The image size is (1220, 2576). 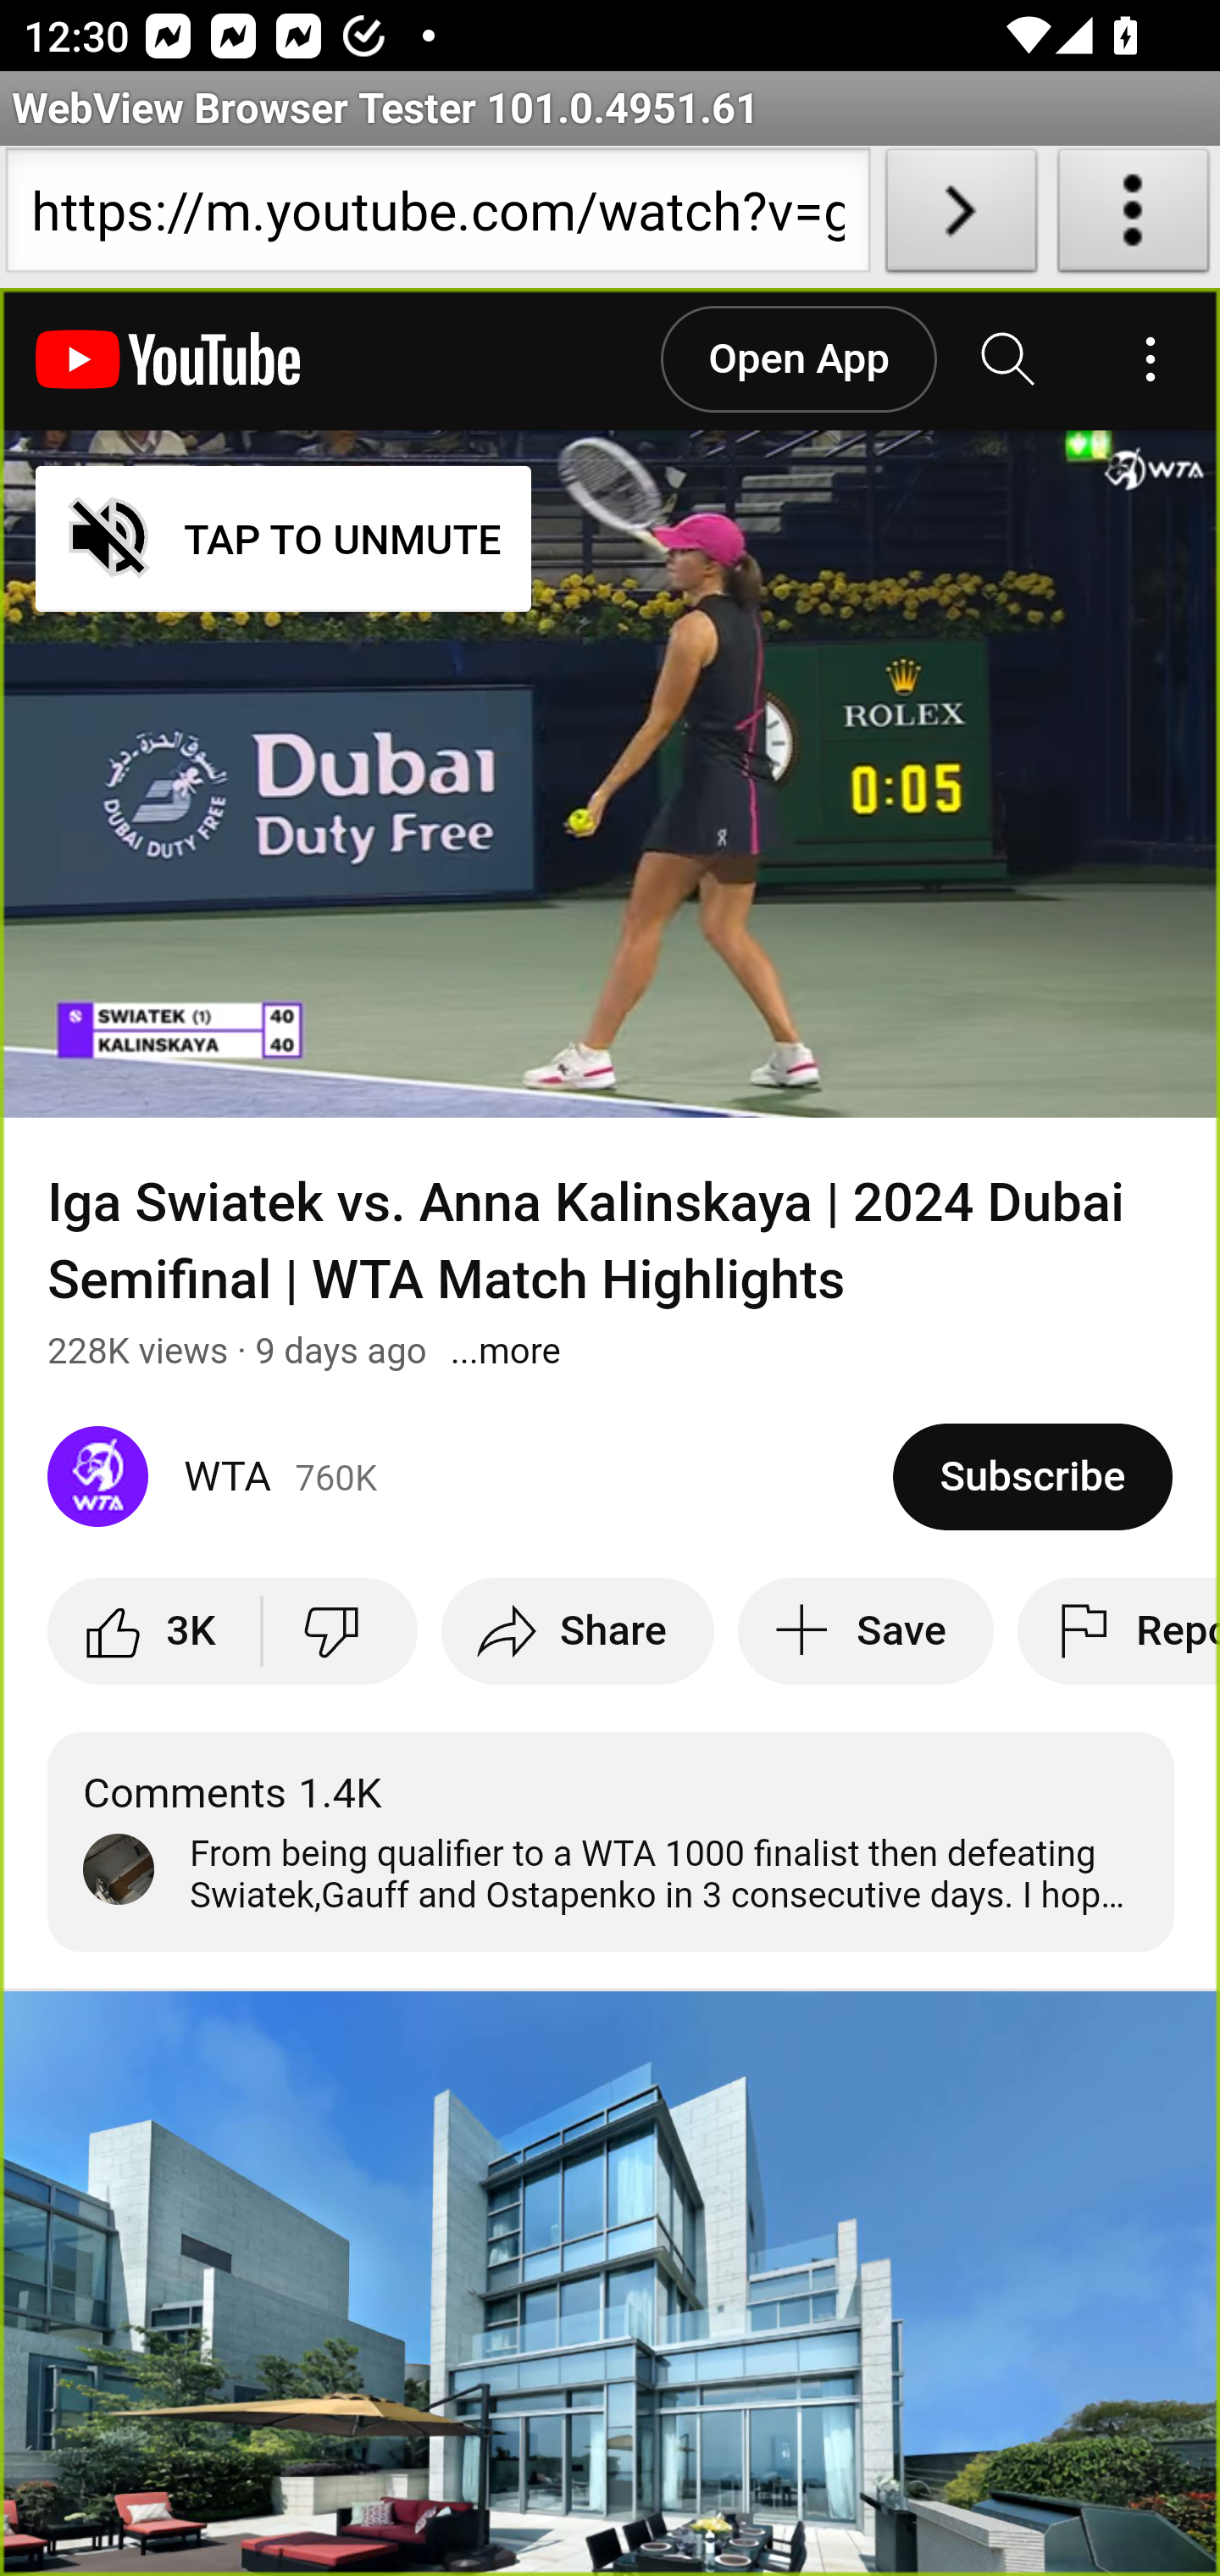 What do you see at coordinates (797, 359) in the screenshot?
I see `Open App` at bounding box center [797, 359].